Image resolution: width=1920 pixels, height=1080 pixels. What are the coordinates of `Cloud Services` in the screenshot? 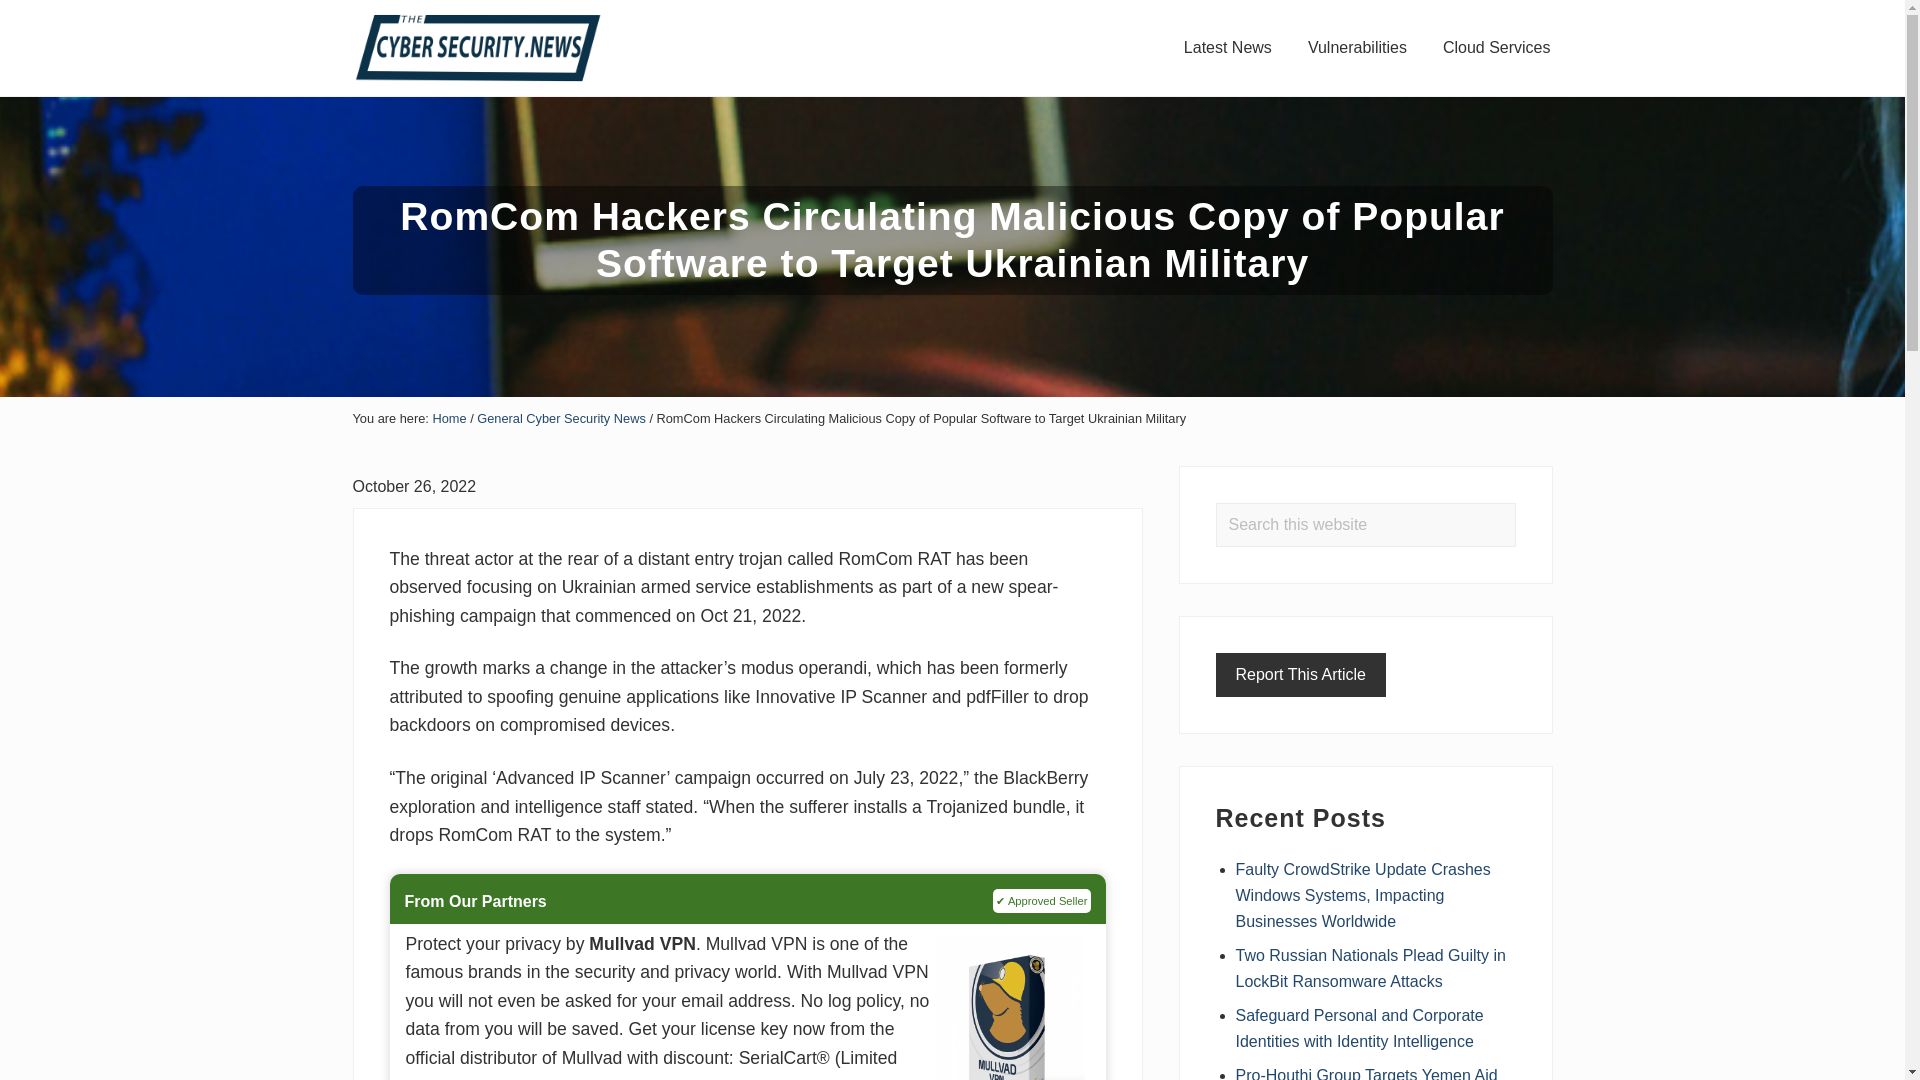 It's located at (1496, 47).